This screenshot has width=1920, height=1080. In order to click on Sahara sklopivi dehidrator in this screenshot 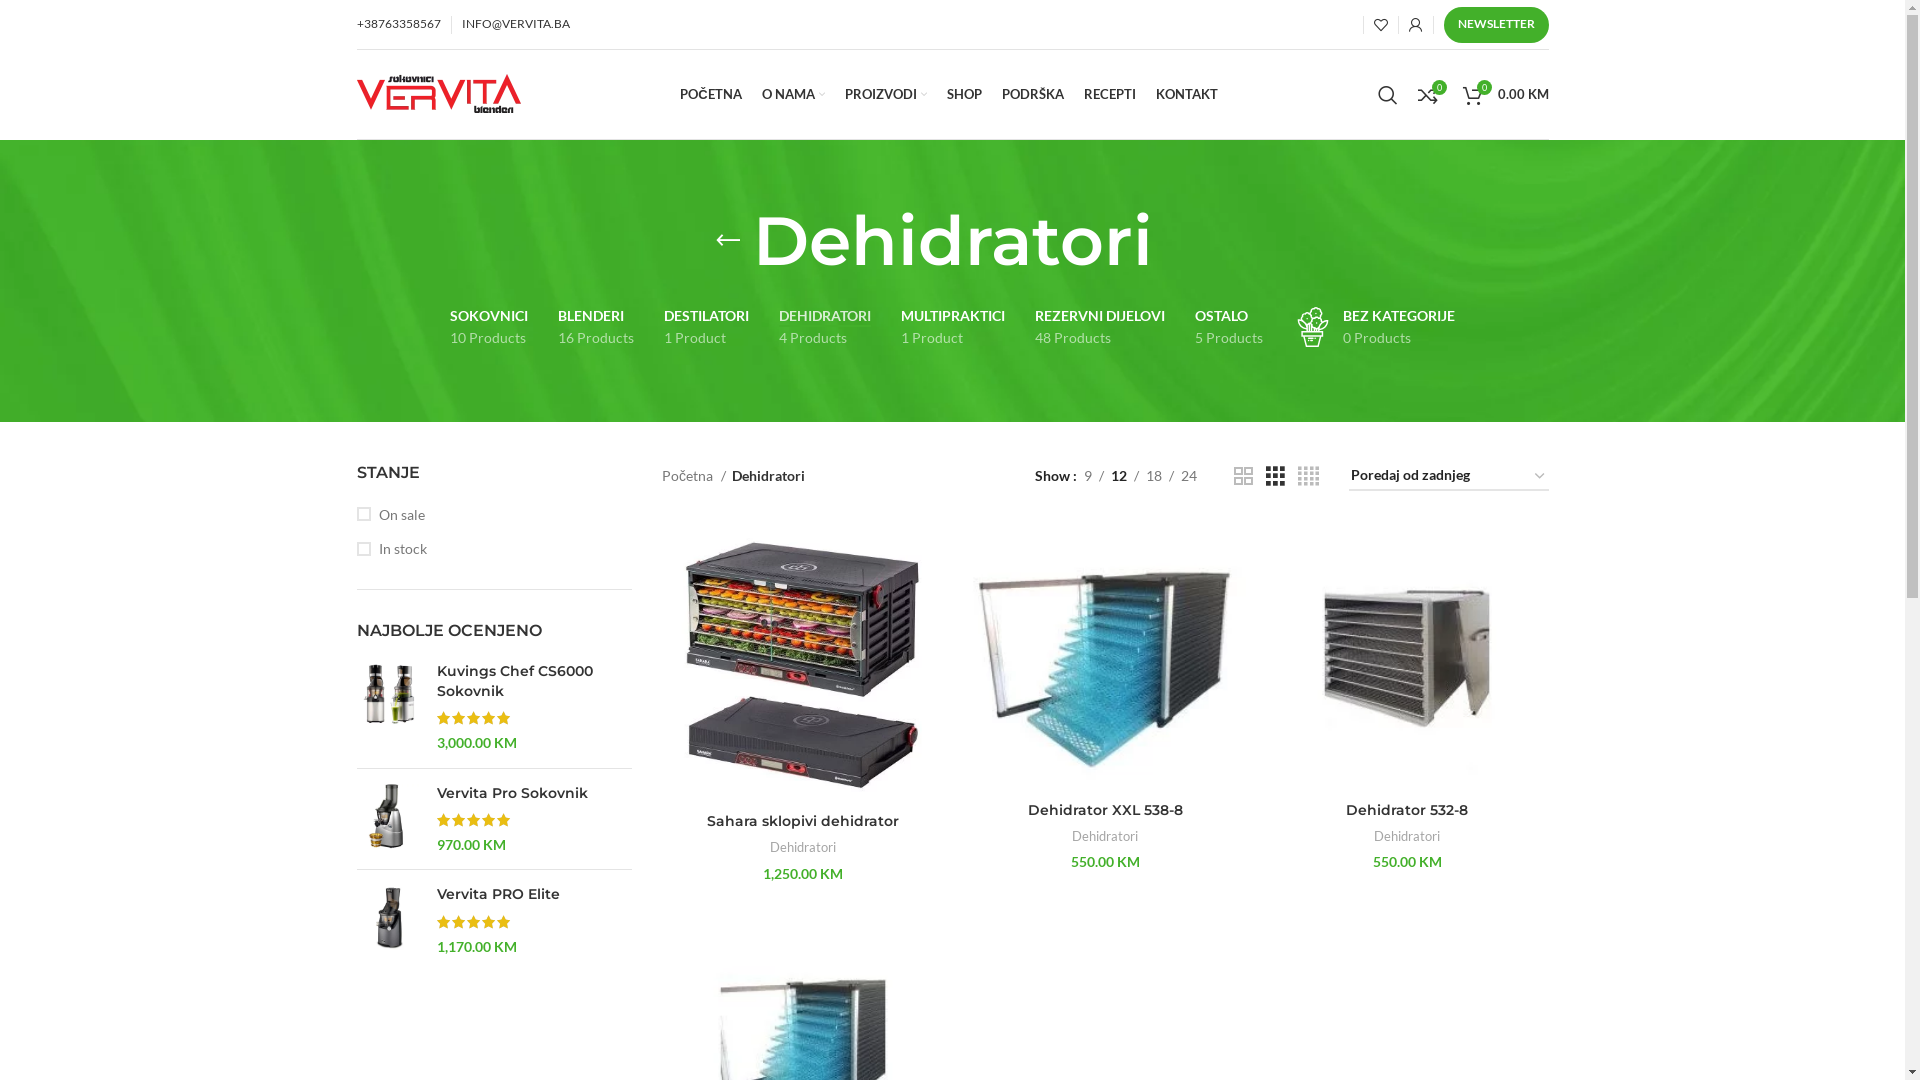, I will do `click(803, 821)`.